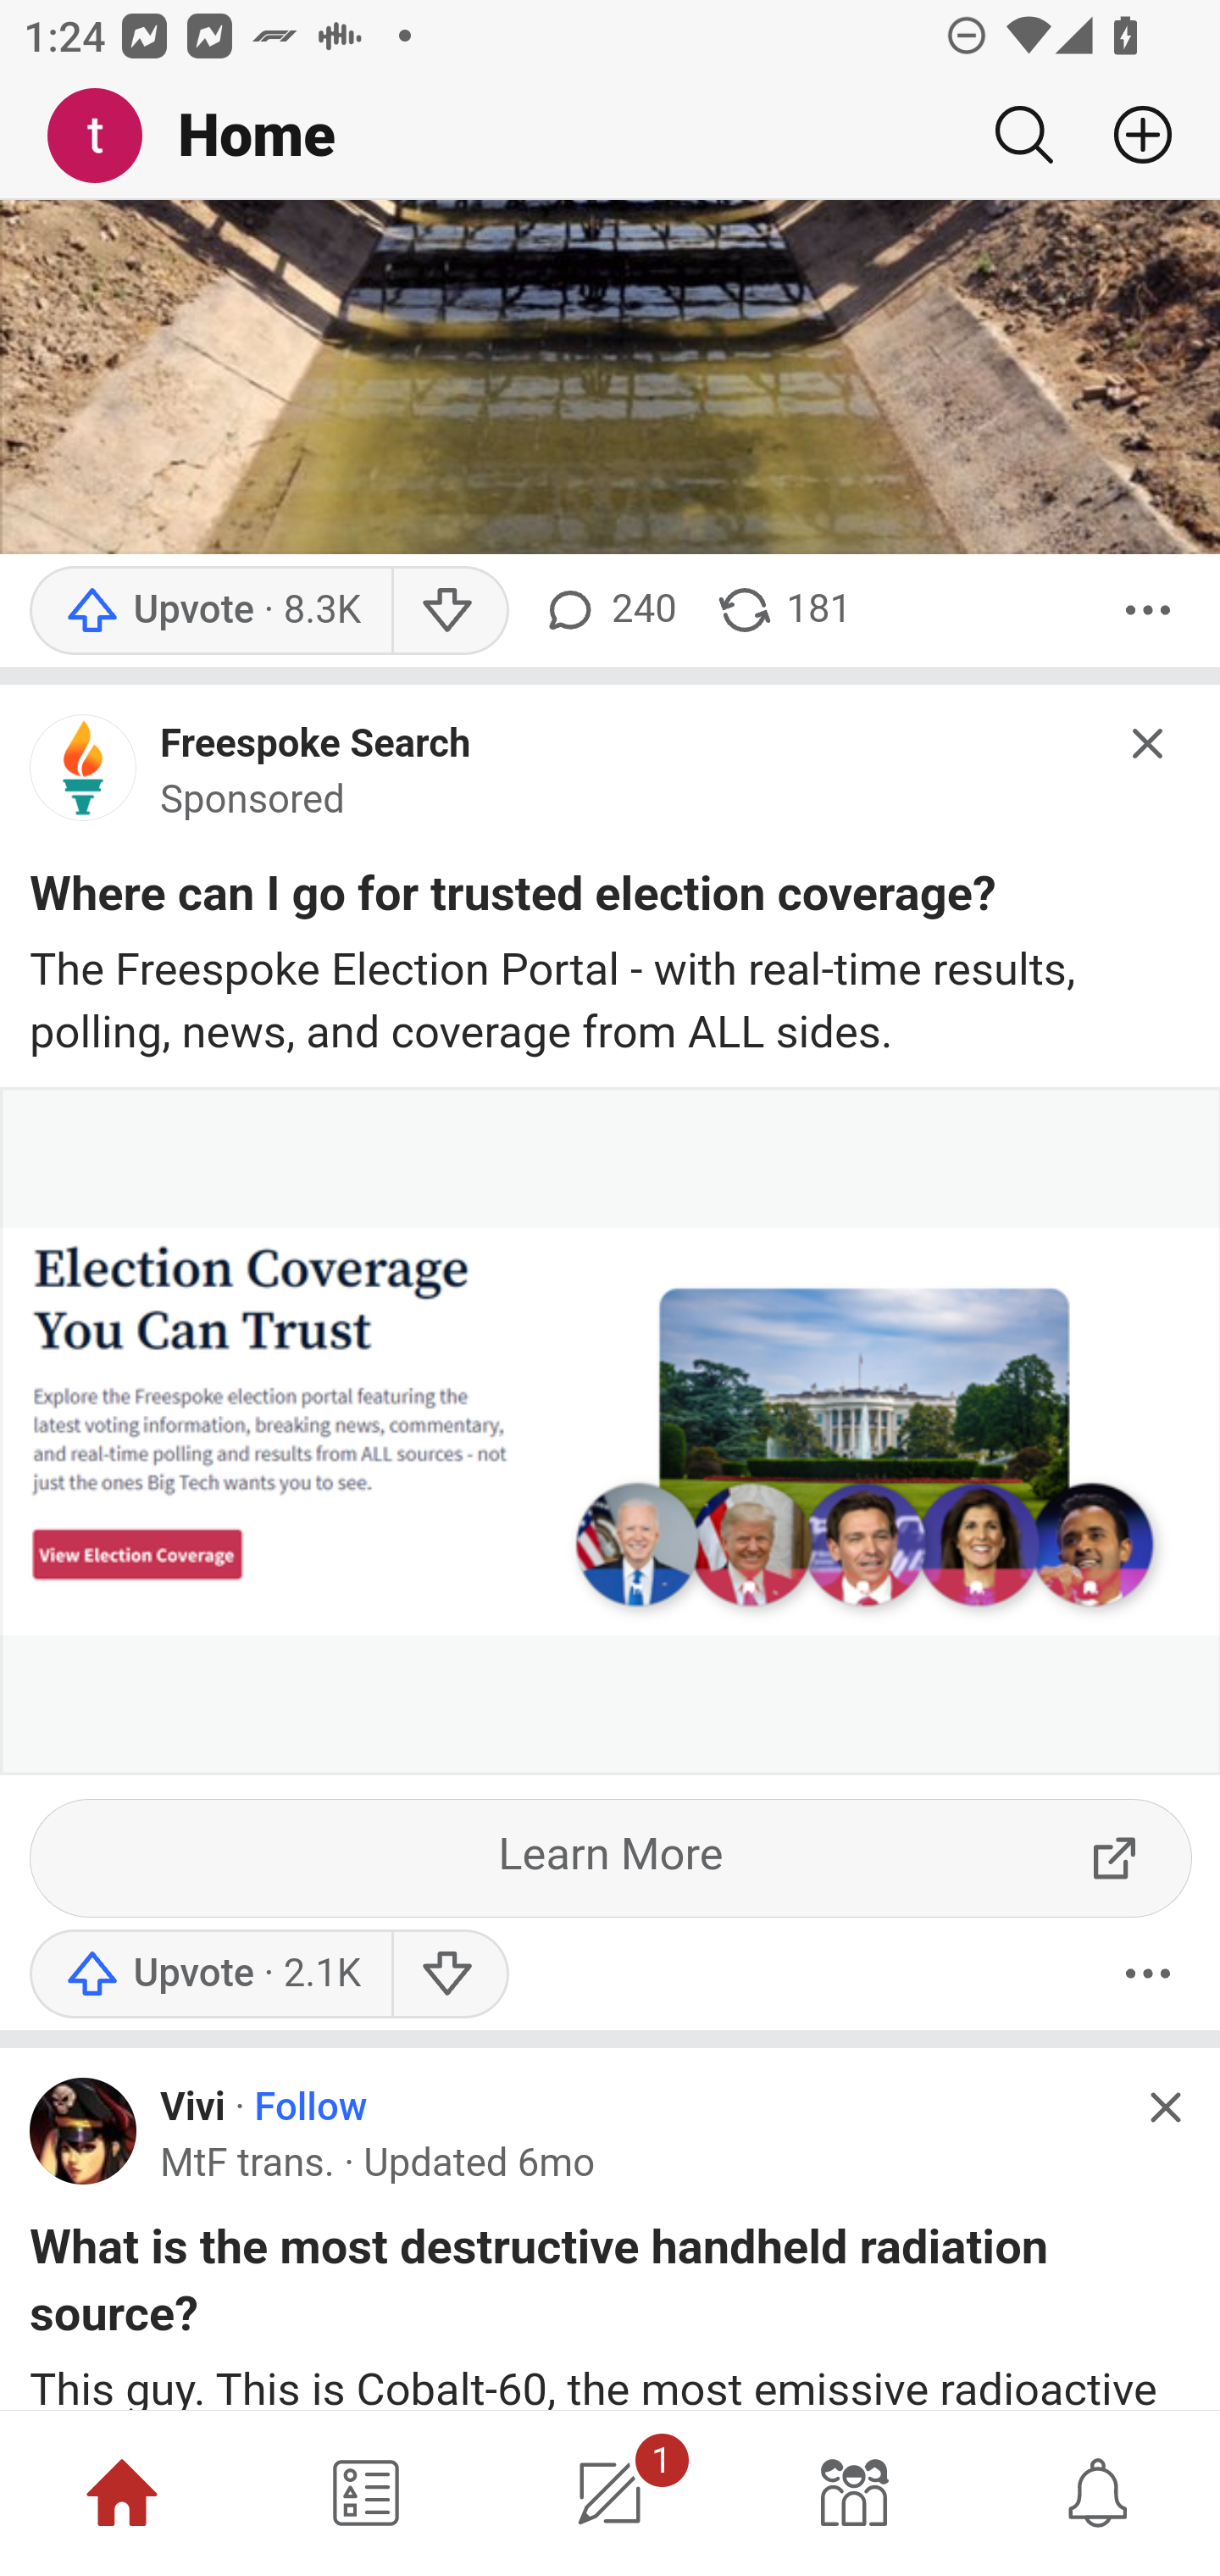 The width and height of the screenshot is (1220, 2576). What do you see at coordinates (610, 136) in the screenshot?
I see `Me Home Search Add` at bounding box center [610, 136].